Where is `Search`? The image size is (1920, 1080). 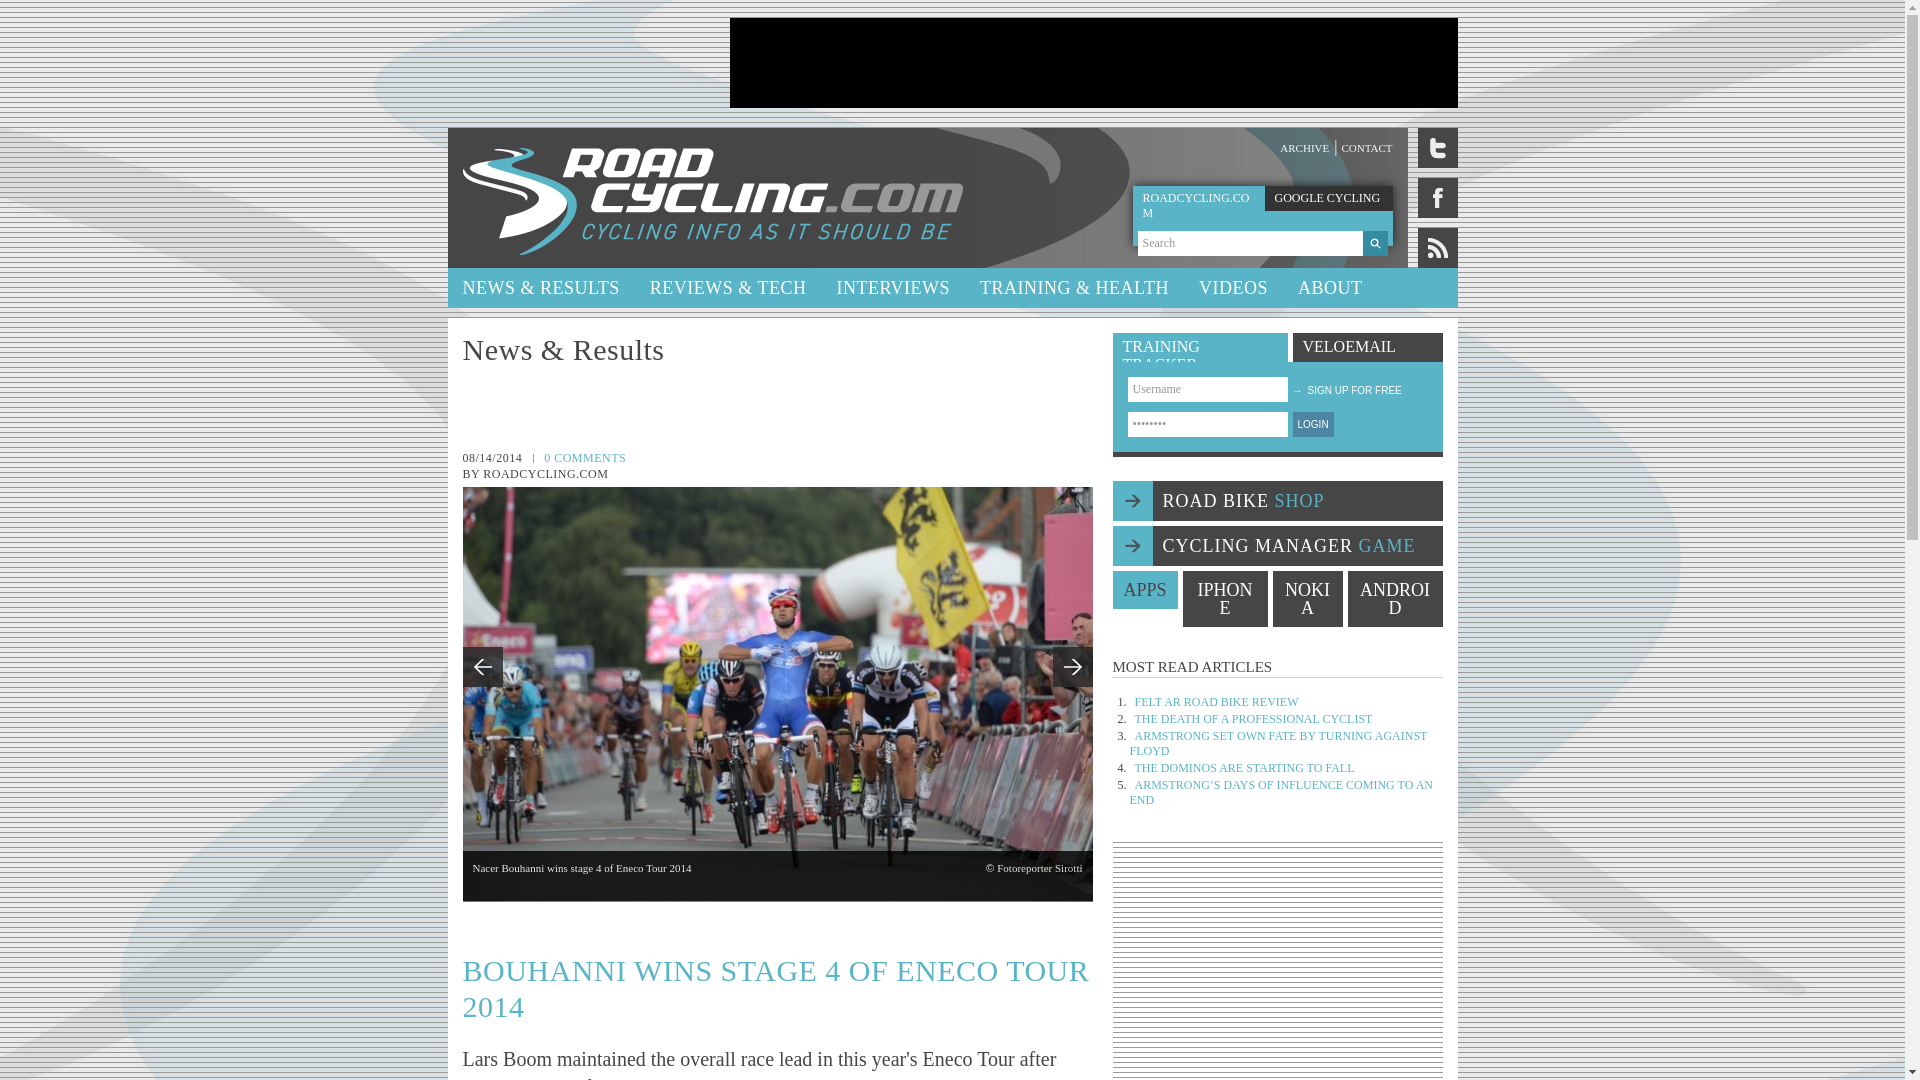 Search is located at coordinates (1250, 243).